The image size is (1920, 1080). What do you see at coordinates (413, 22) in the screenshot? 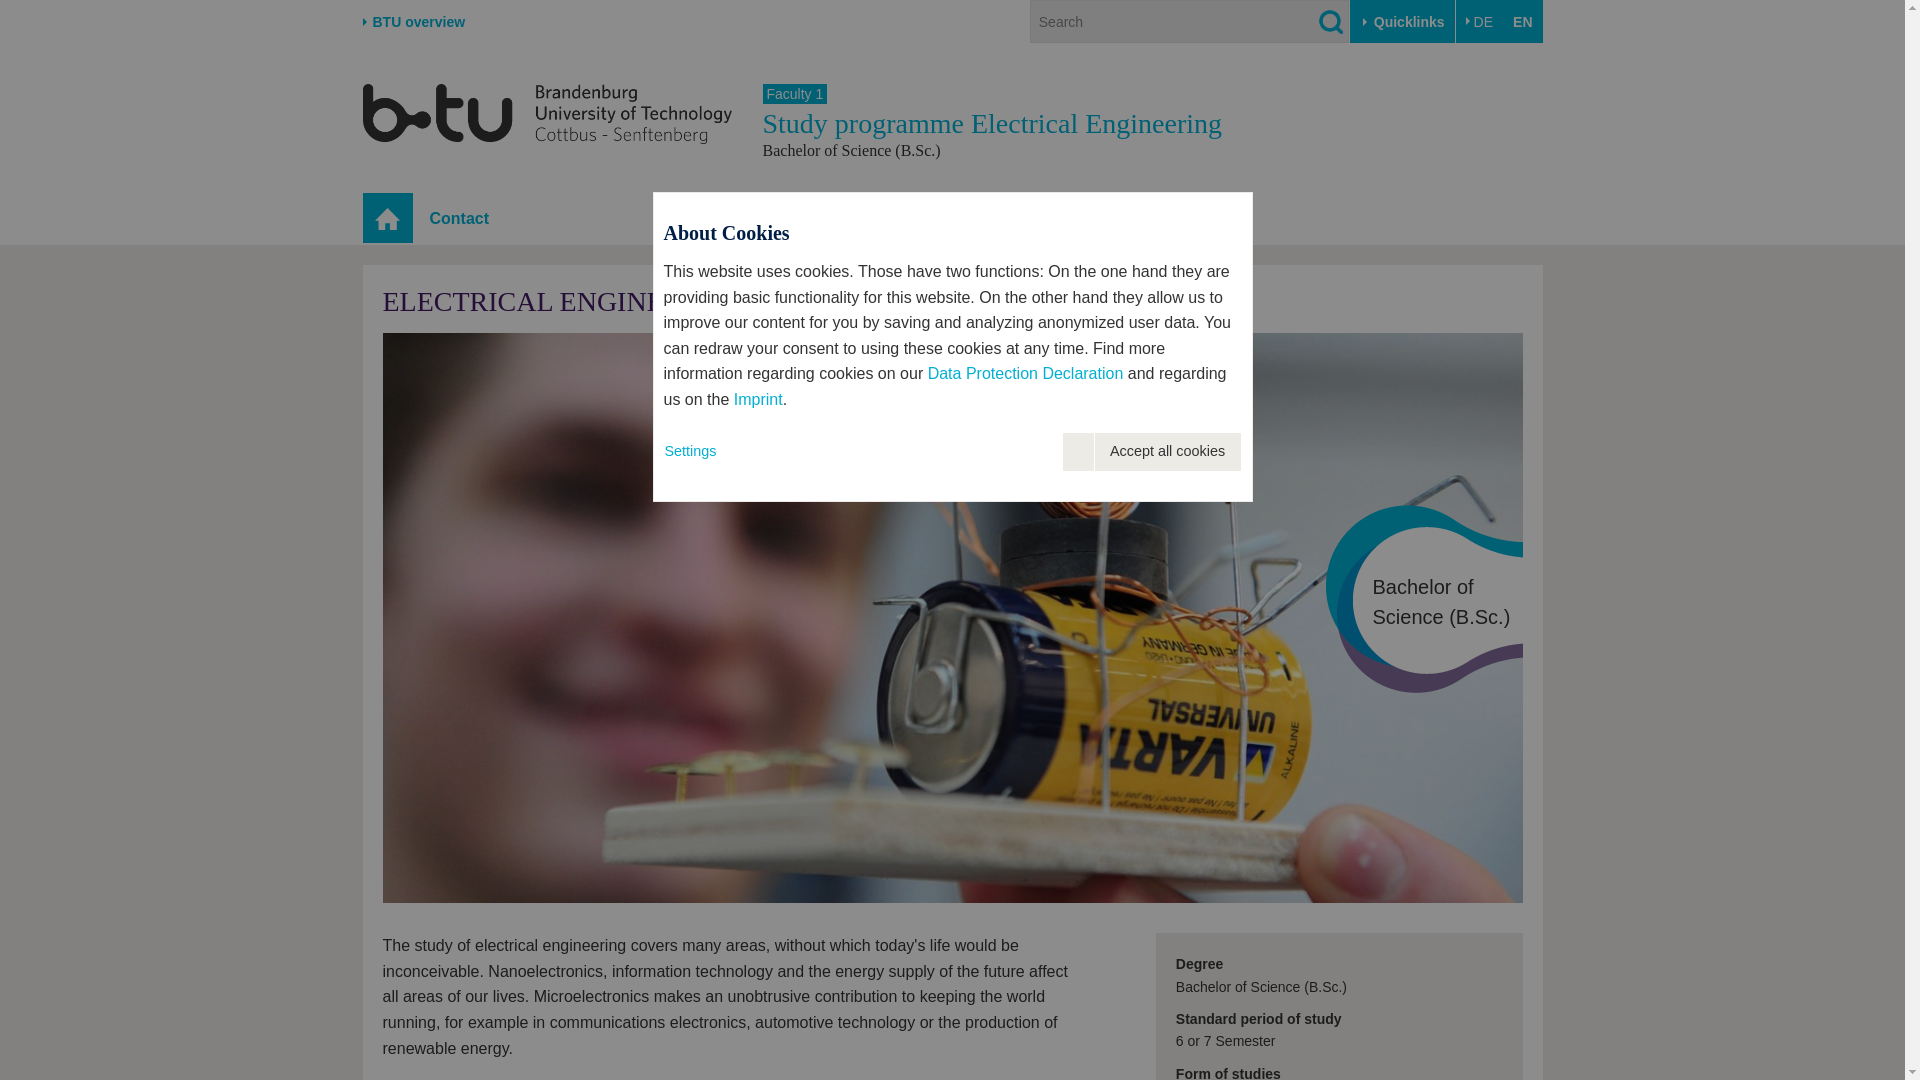
I see `BTU overview` at bounding box center [413, 22].